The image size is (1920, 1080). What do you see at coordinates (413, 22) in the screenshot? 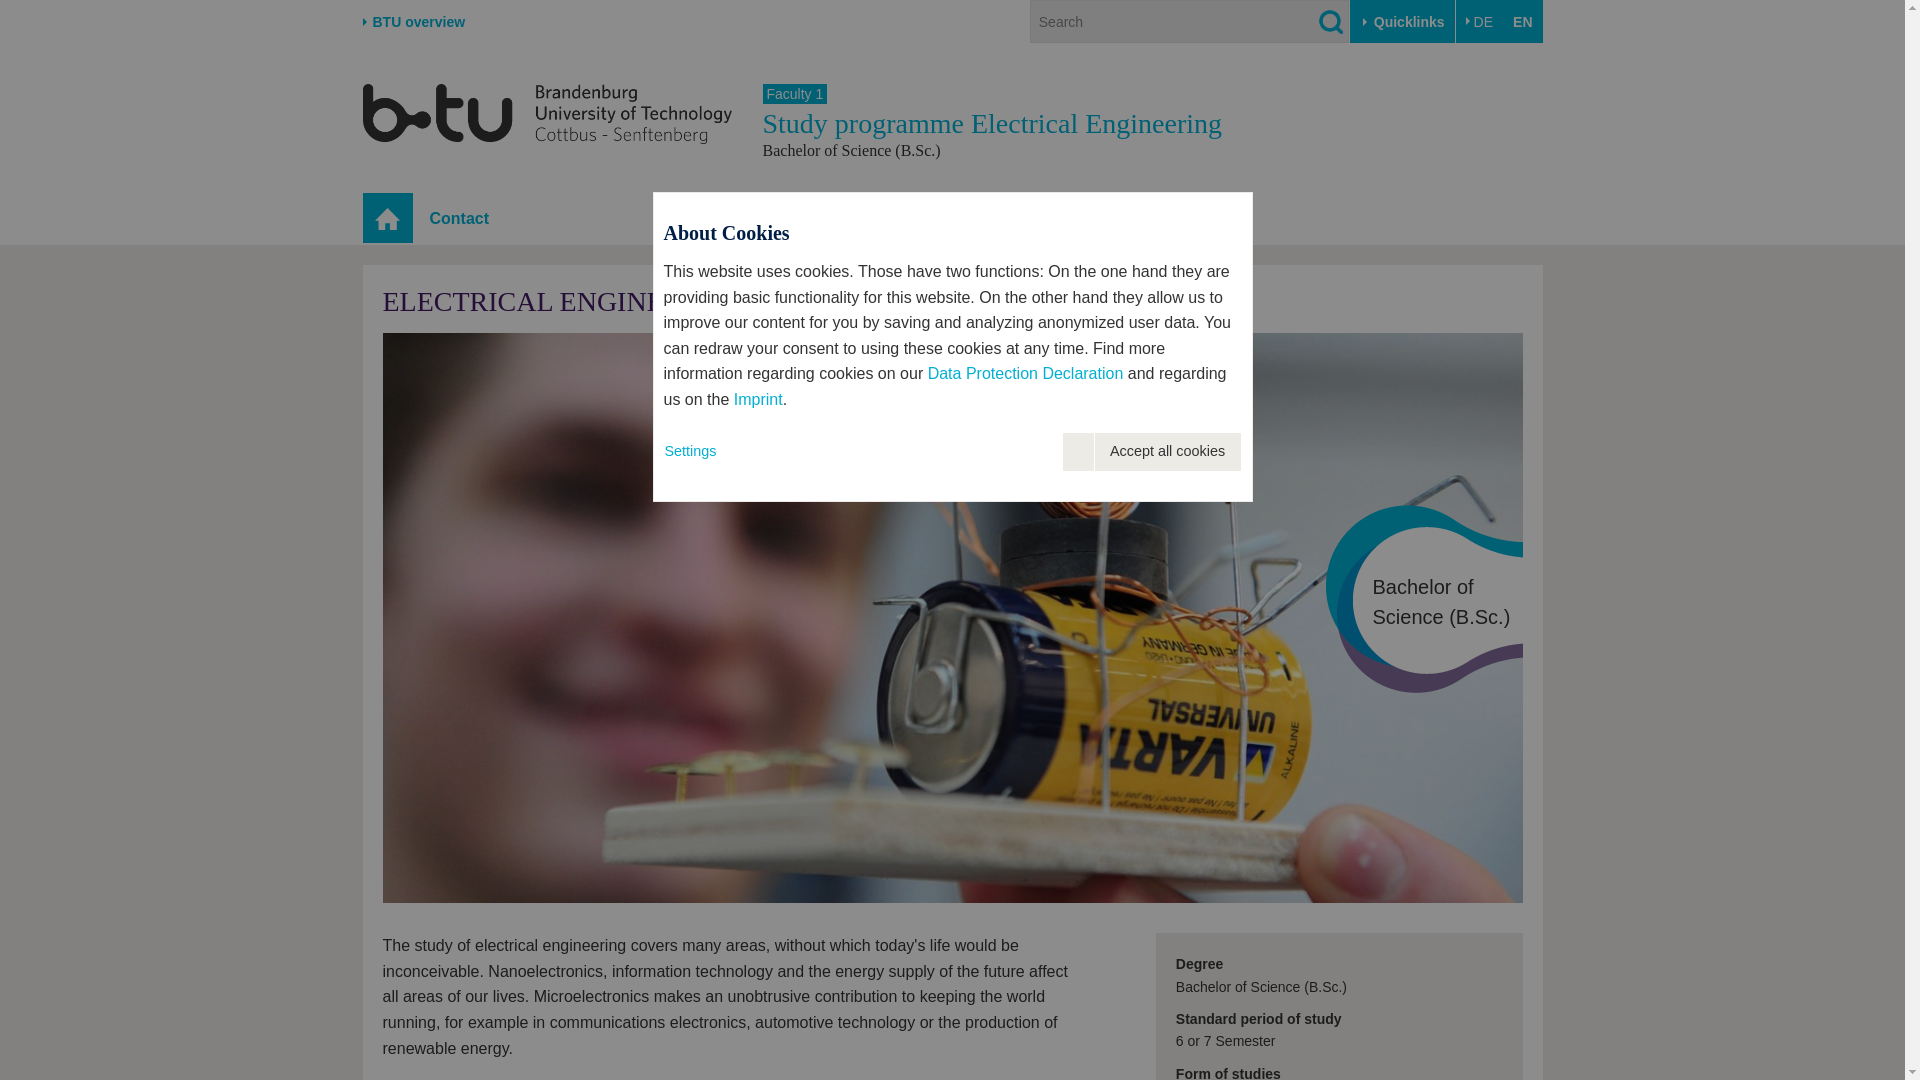
I see `BTU overview` at bounding box center [413, 22].